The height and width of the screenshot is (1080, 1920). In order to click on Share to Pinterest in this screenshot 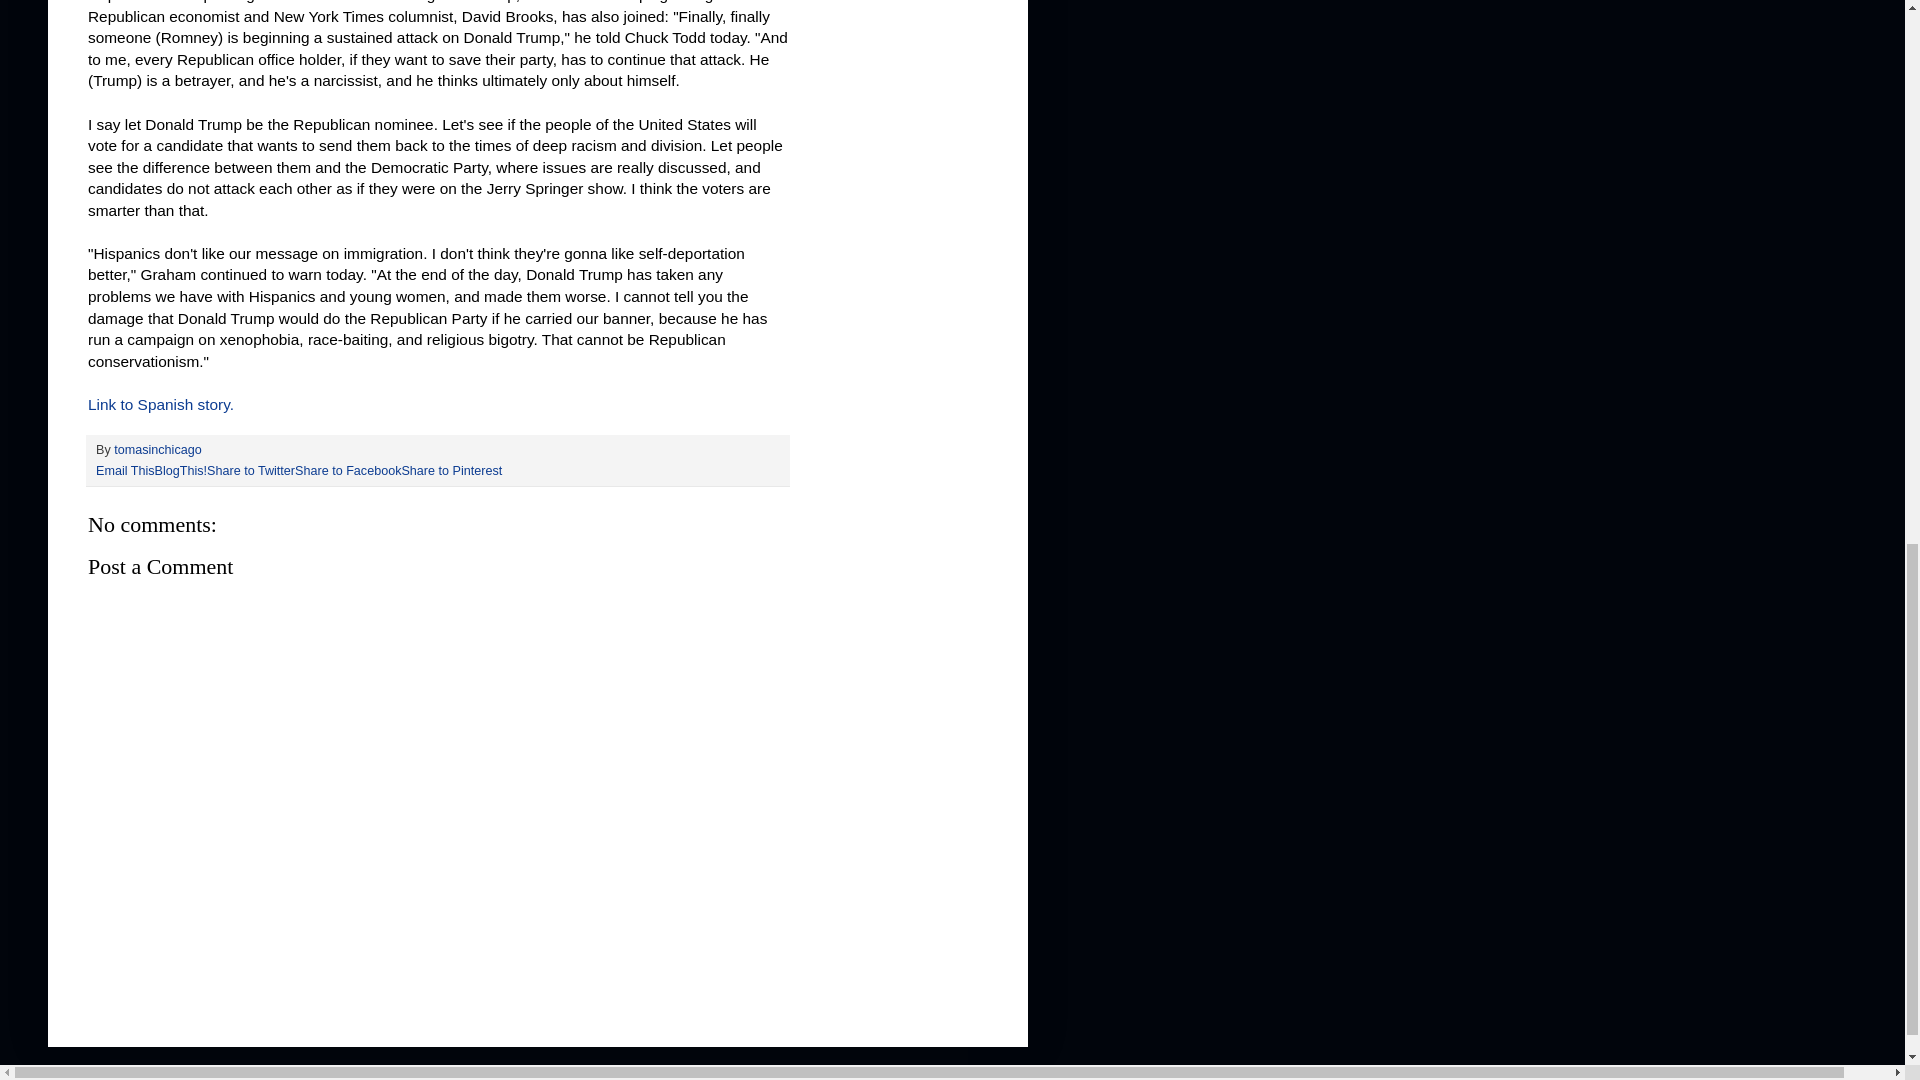, I will do `click(451, 471)`.